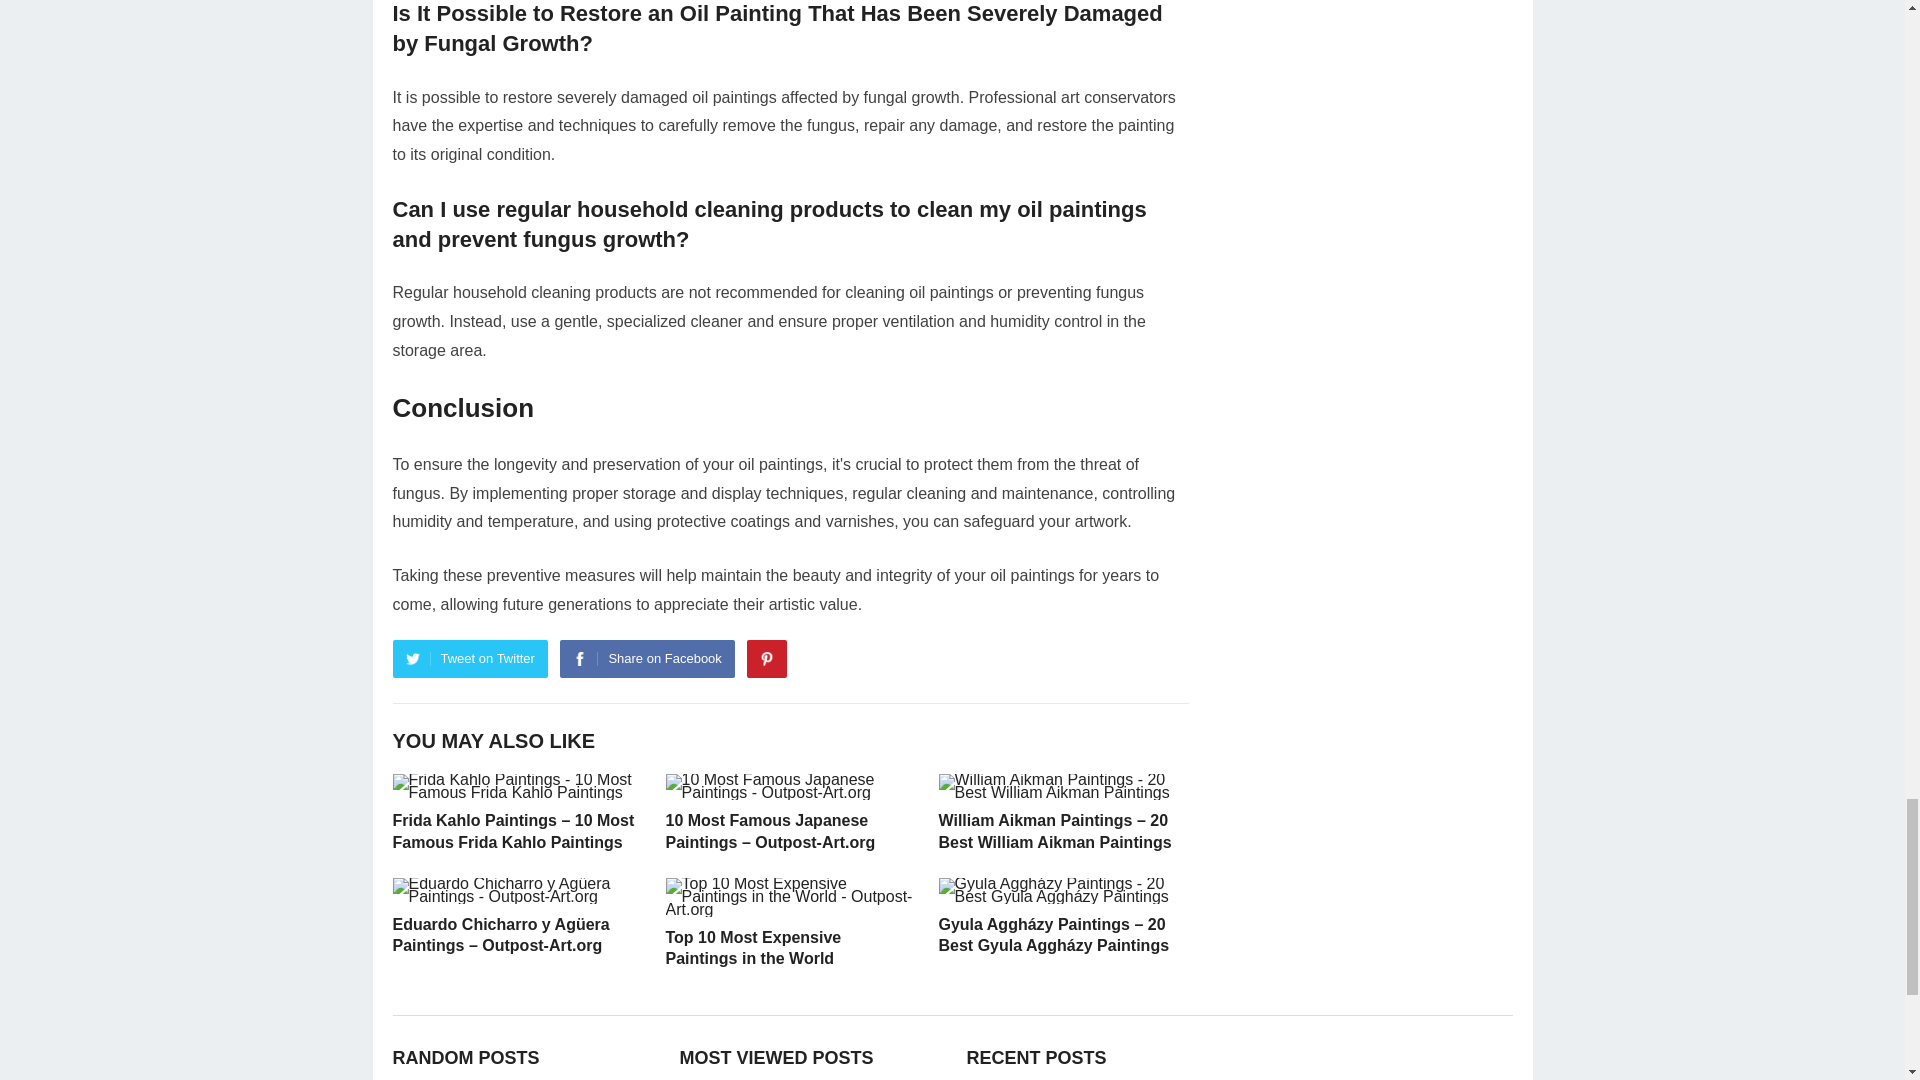 This screenshot has height=1080, width=1920. What do you see at coordinates (790, 787) in the screenshot?
I see `10 Most Famous Japanese Paintings - Outpost-Art.org 4` at bounding box center [790, 787].